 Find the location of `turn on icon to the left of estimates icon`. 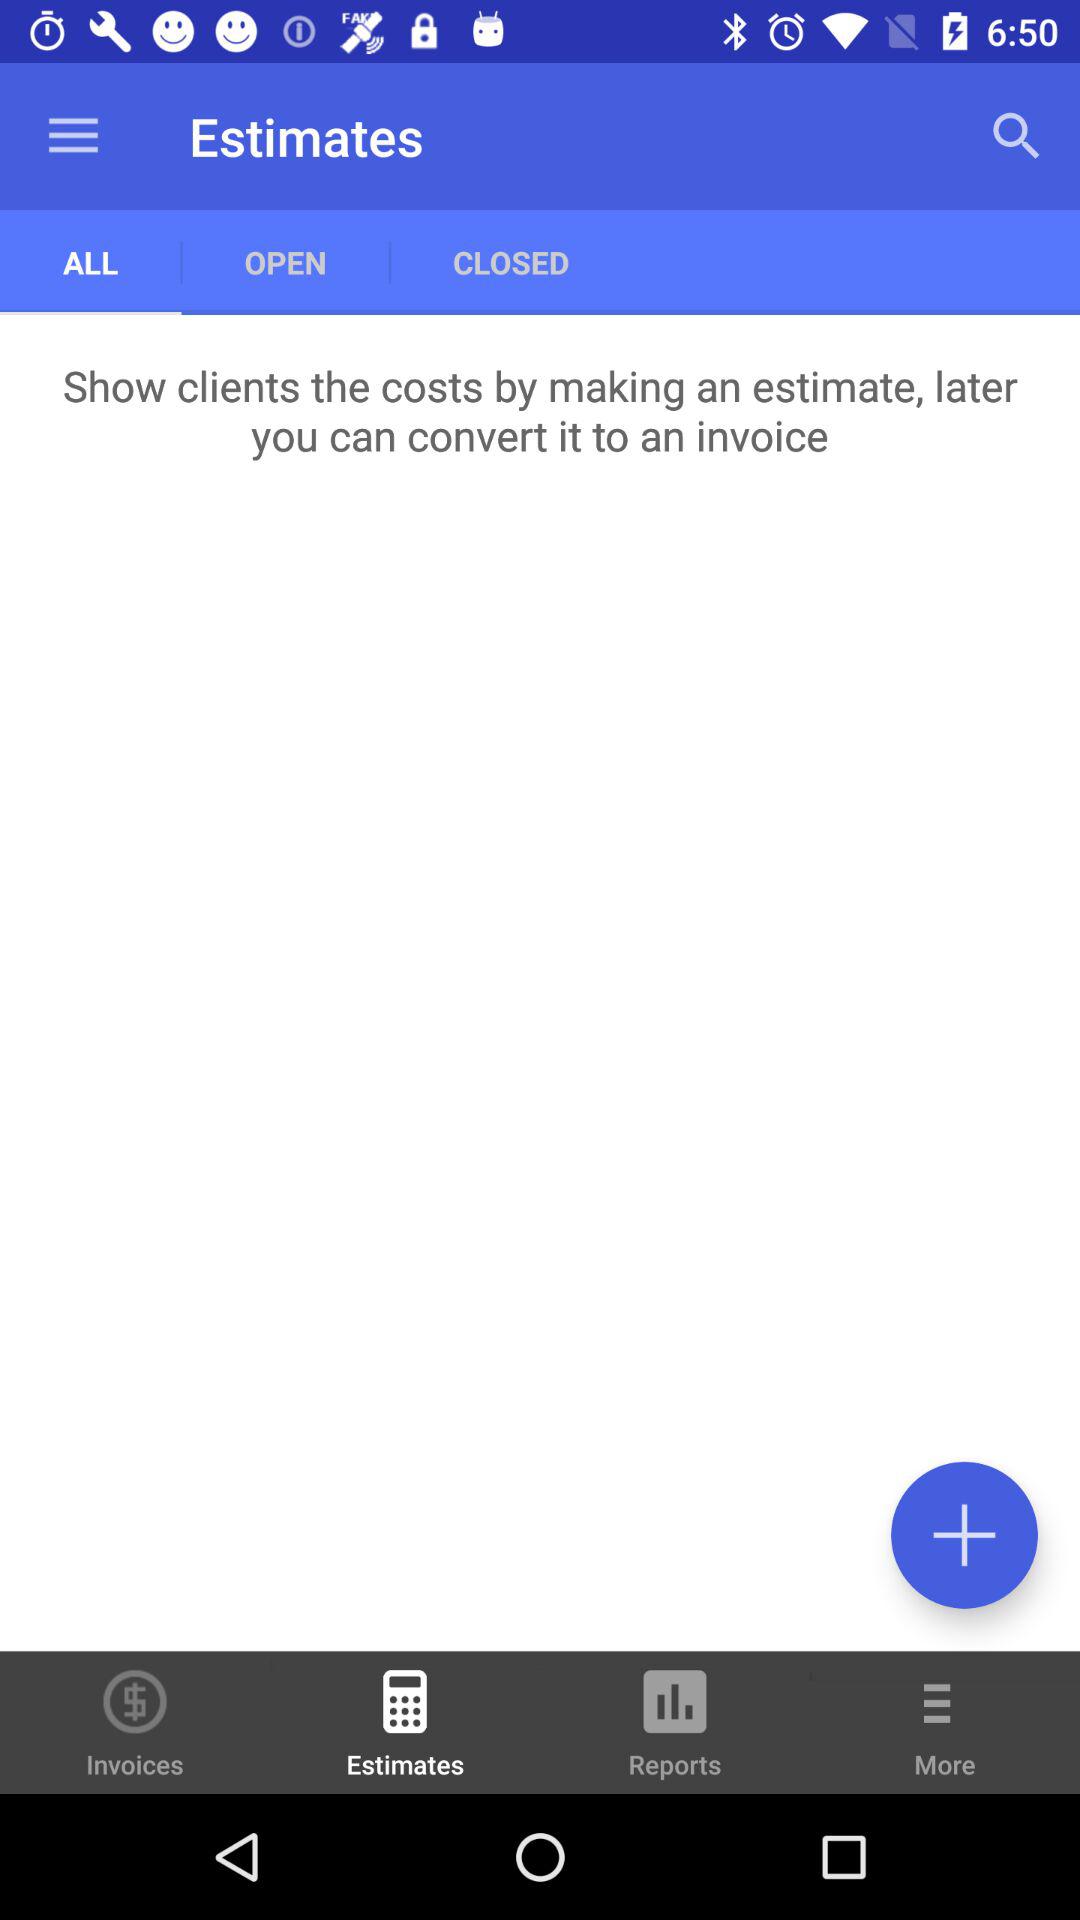

turn on icon to the left of estimates icon is located at coordinates (135, 1722).